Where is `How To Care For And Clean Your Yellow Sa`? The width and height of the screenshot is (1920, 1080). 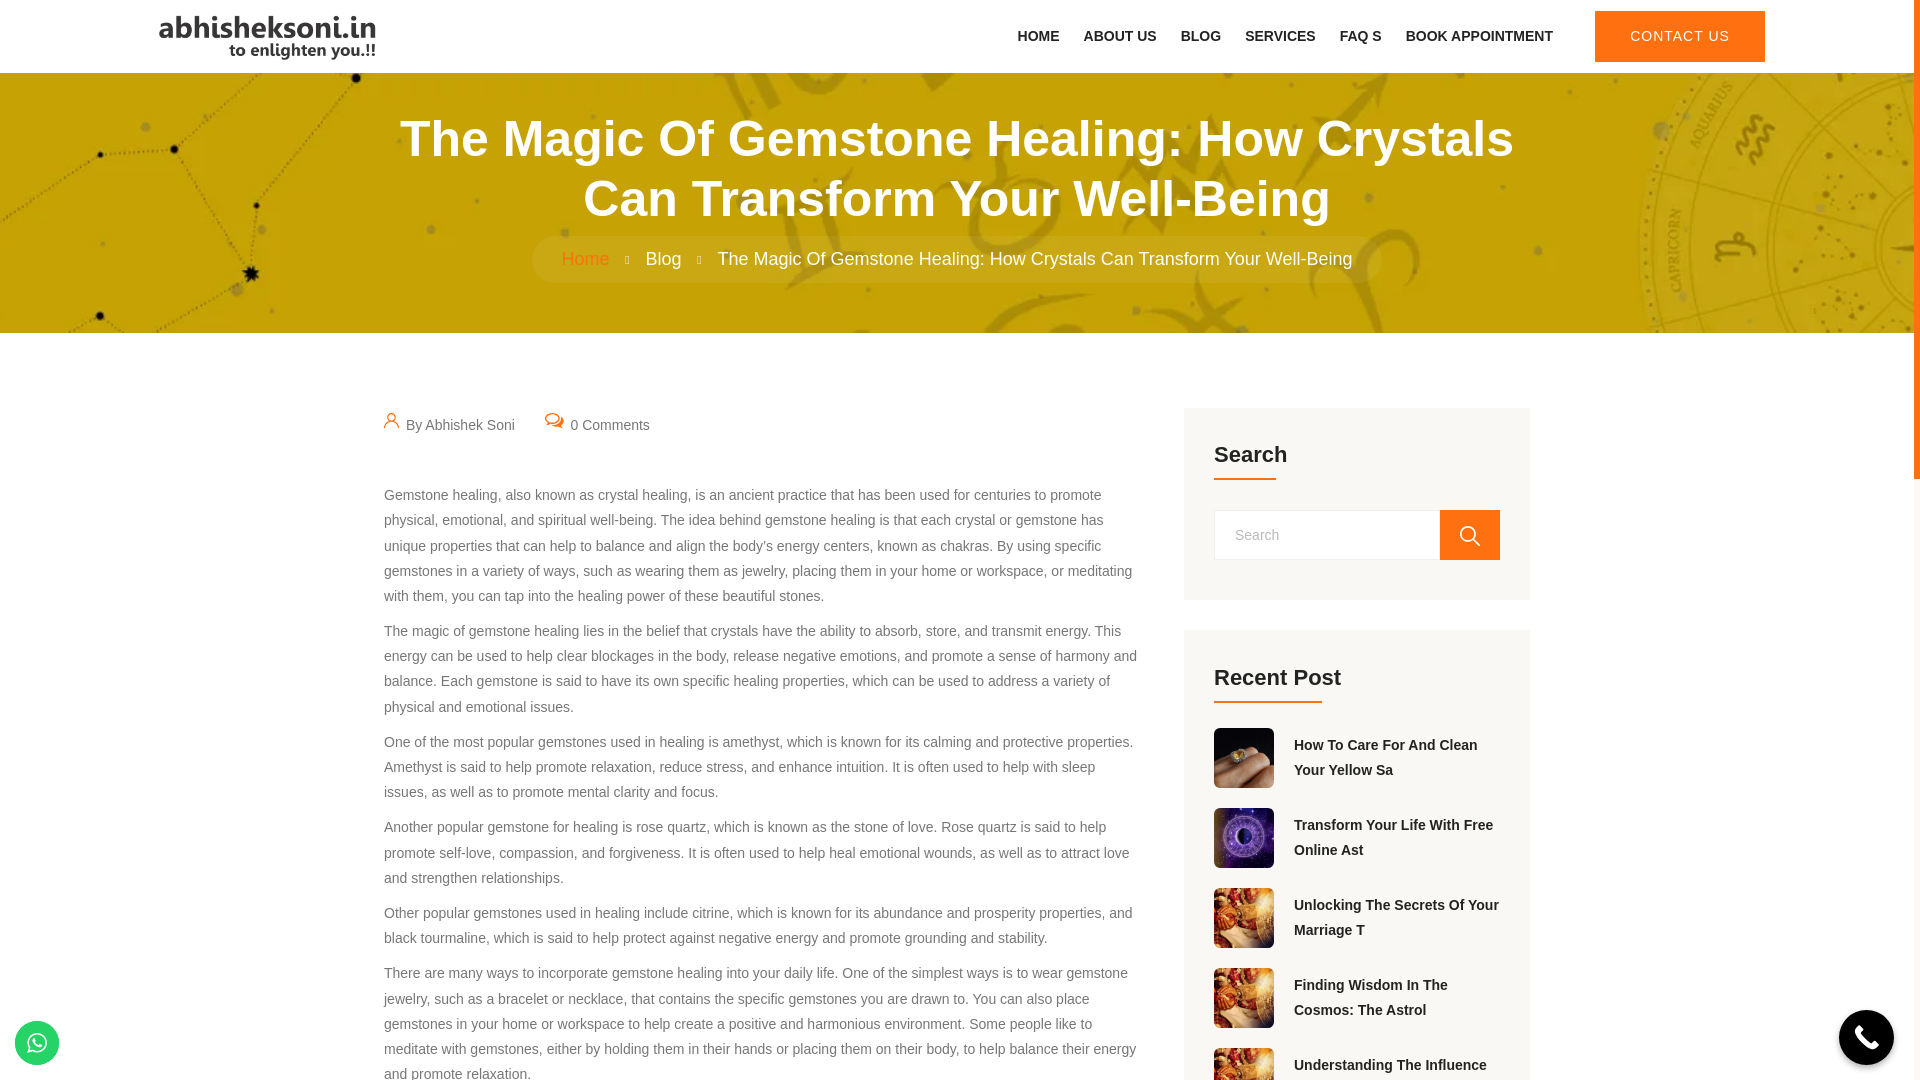
How To Care For And Clean Your Yellow Sa is located at coordinates (1396, 758).